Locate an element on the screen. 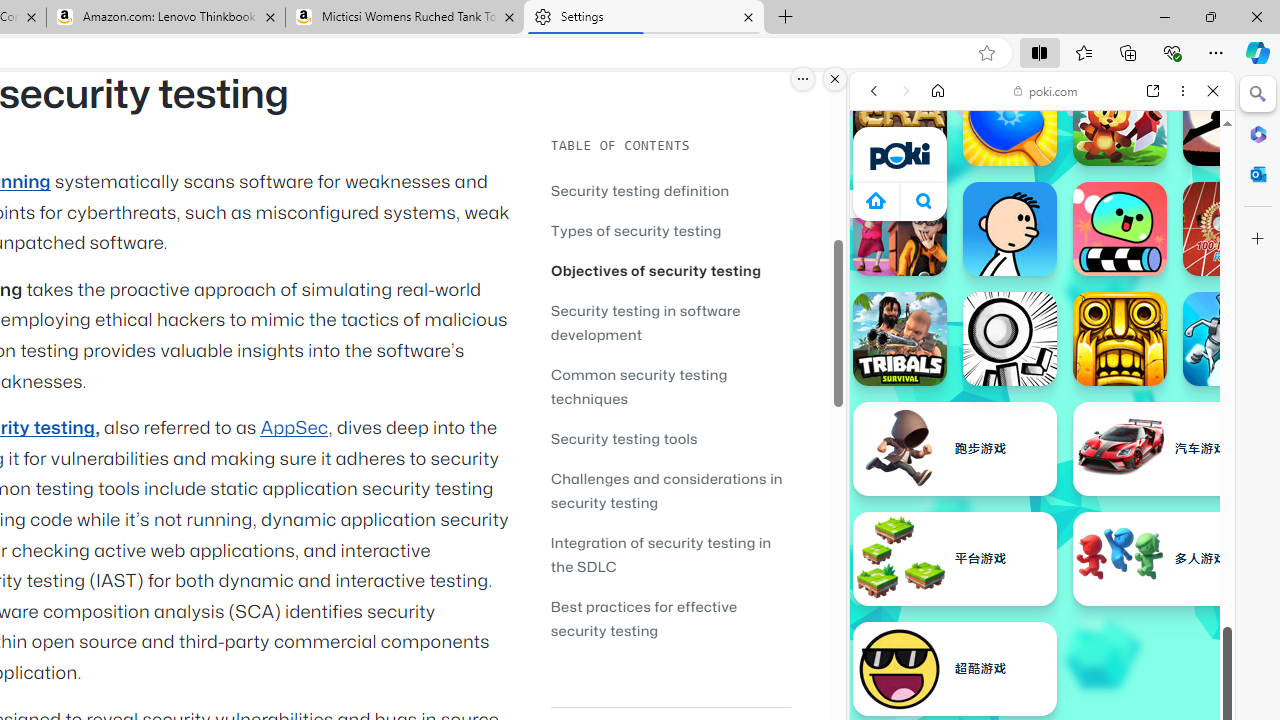 This screenshot has width=1280, height=720. Car Games is located at coordinates (1042, 469).